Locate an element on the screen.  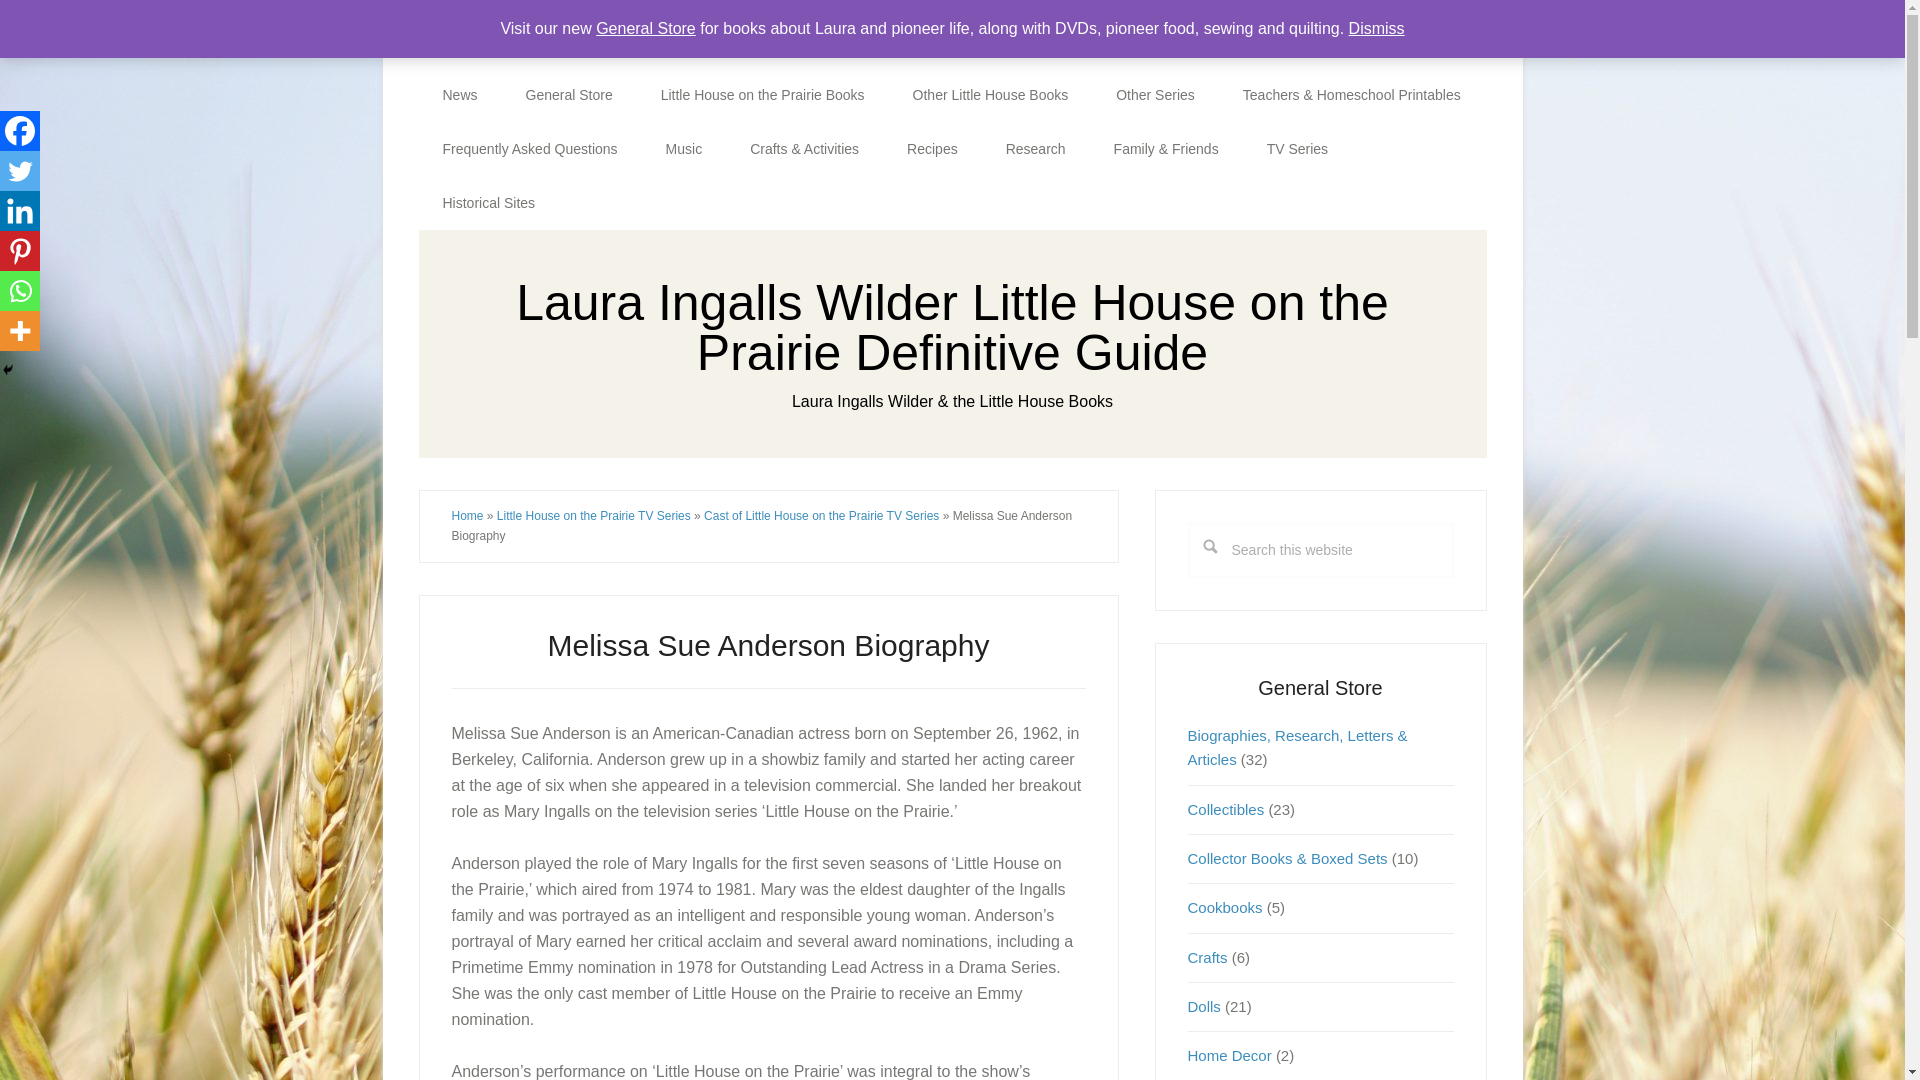
News is located at coordinates (460, 95).